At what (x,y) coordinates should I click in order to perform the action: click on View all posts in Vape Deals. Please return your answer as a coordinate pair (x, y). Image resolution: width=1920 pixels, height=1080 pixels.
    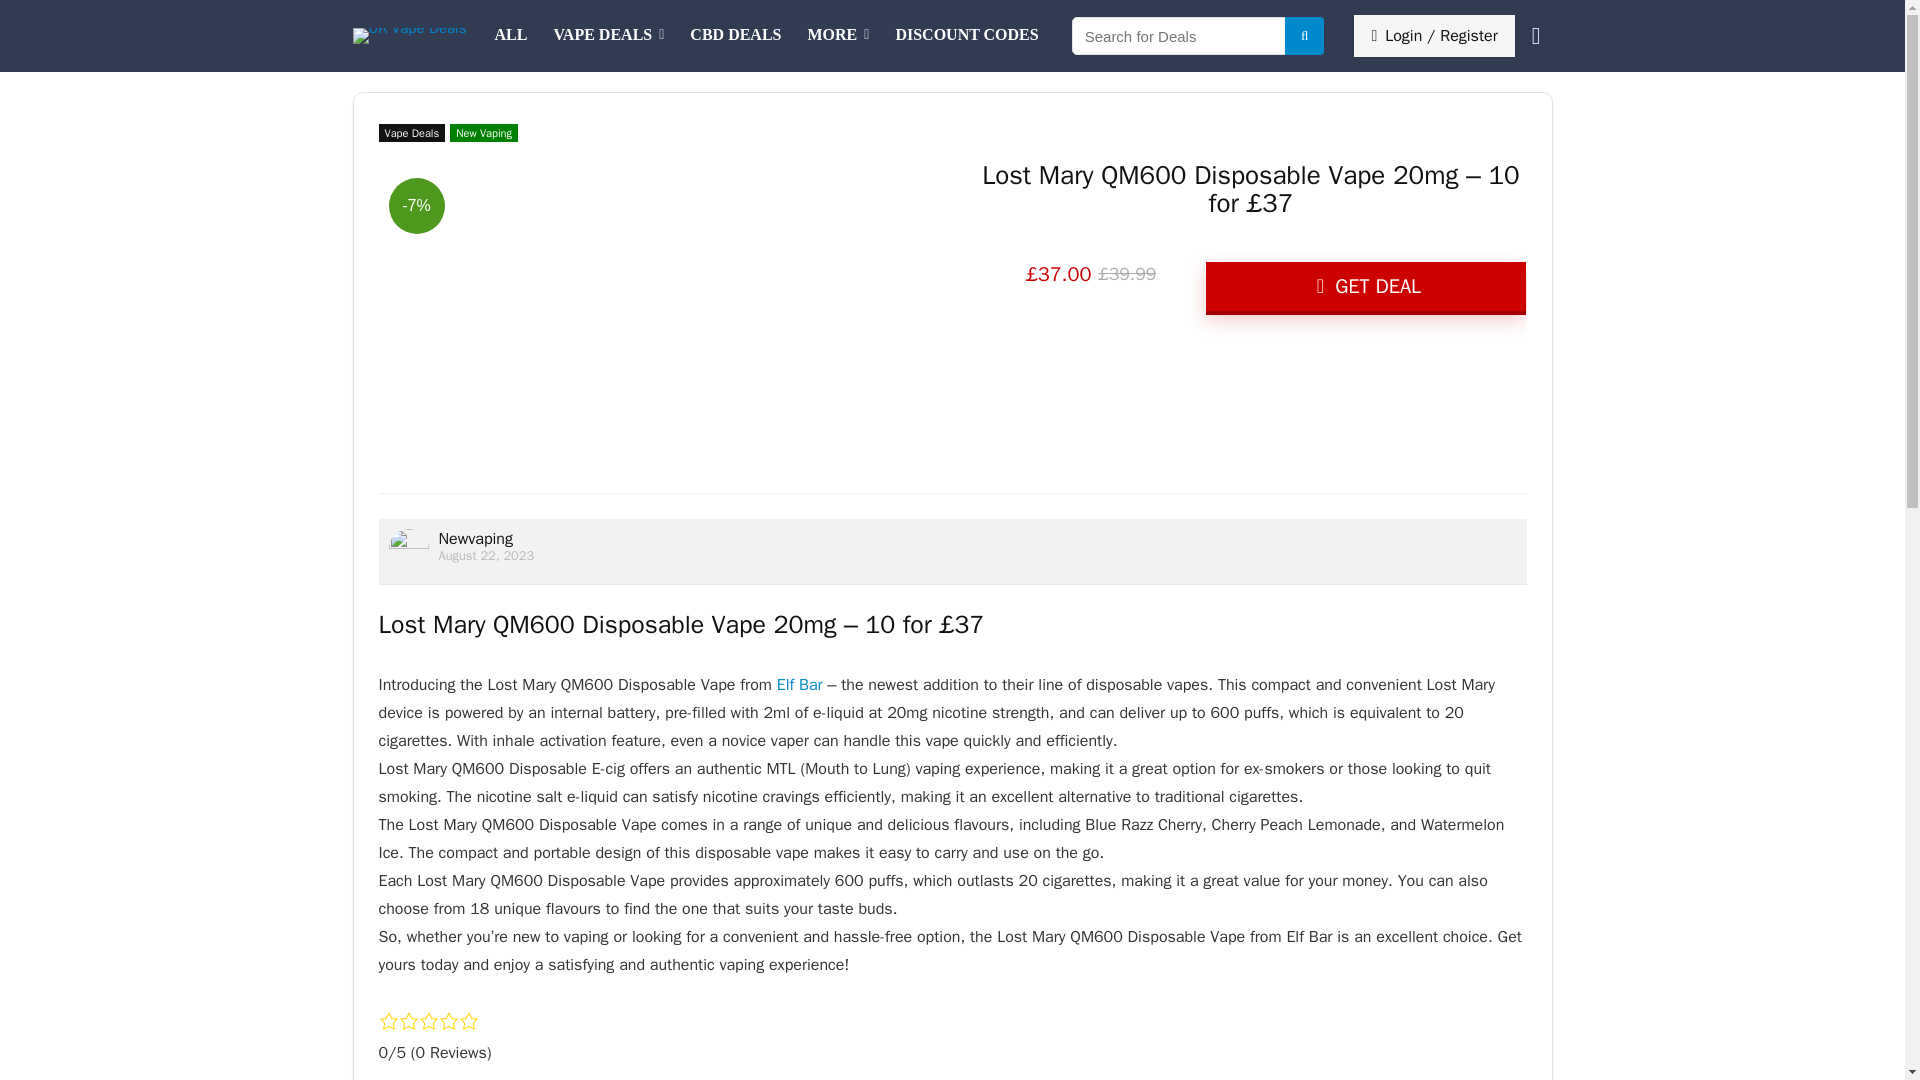
    Looking at the image, I should click on (412, 132).